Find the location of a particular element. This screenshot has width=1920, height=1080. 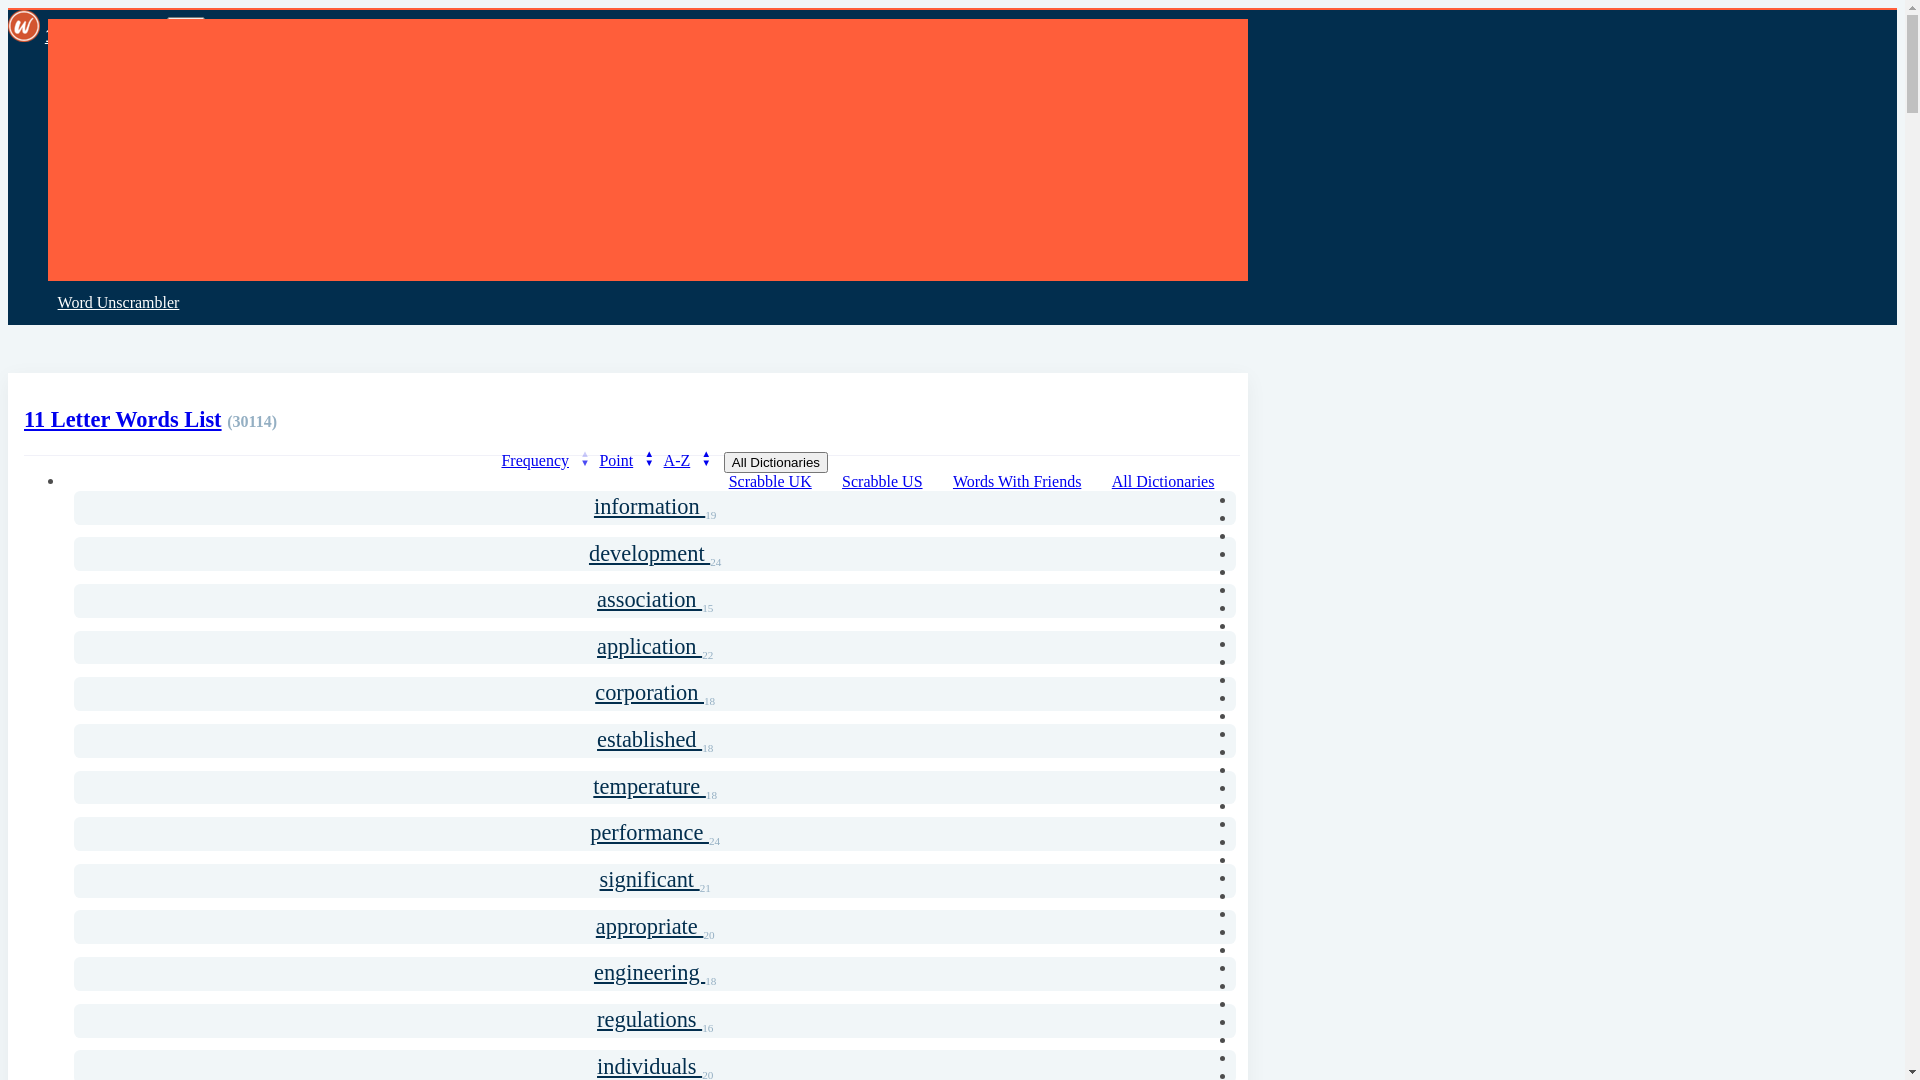

Word Finder is located at coordinates (98, 129).